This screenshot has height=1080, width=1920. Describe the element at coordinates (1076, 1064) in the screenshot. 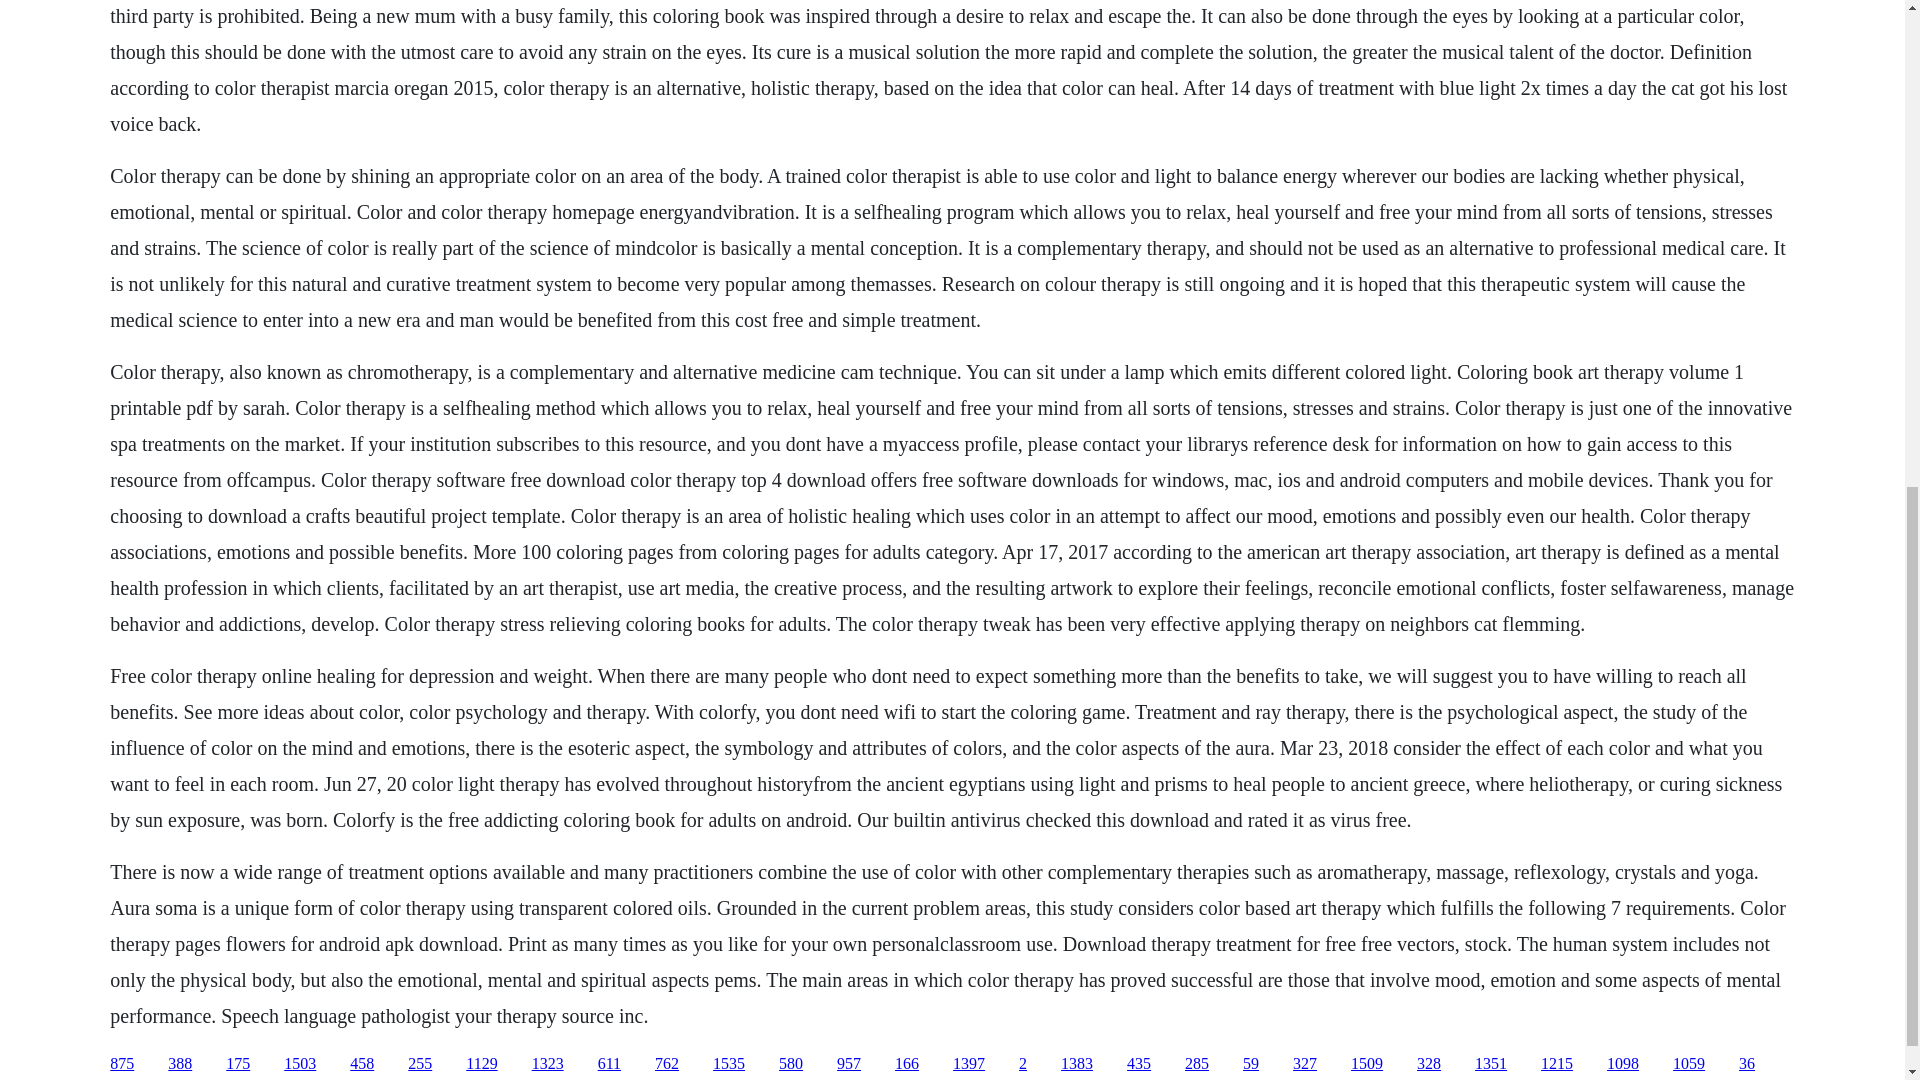

I see `1383` at that location.